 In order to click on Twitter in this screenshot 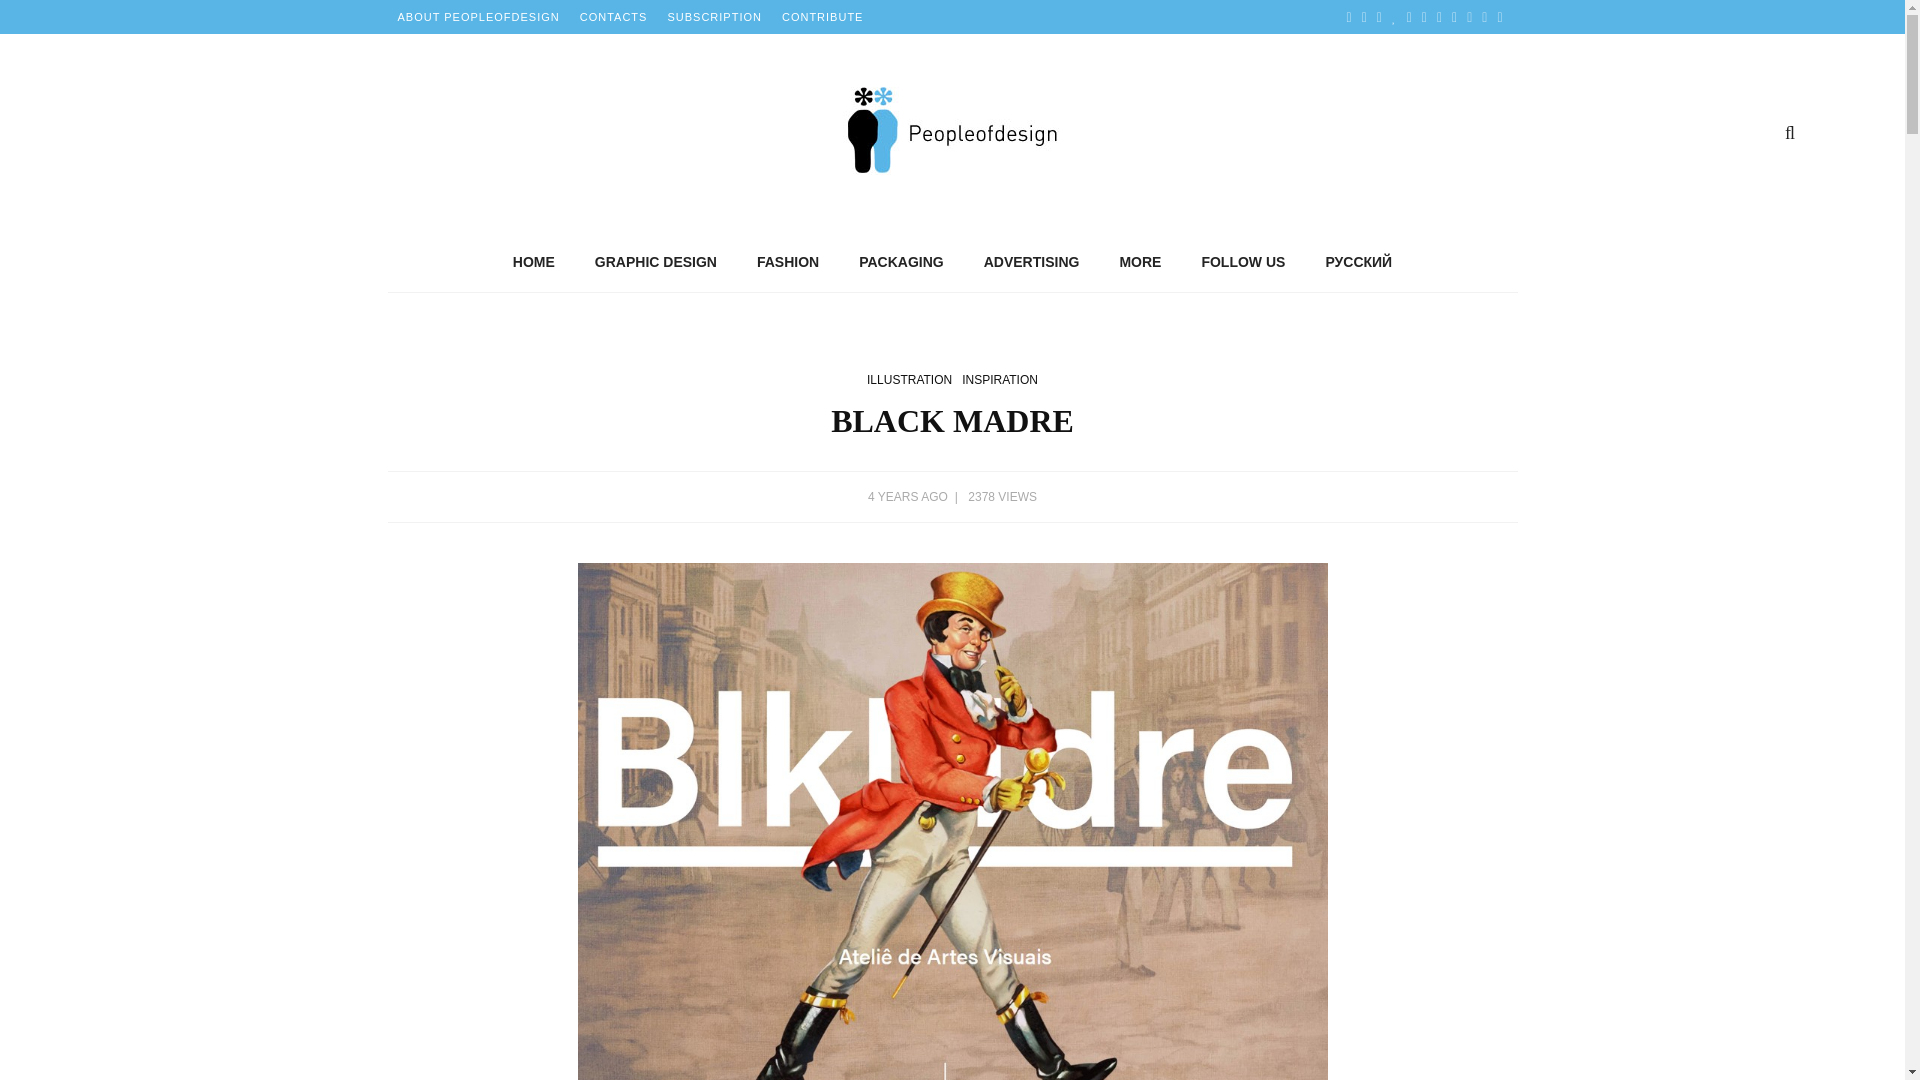, I will do `click(1364, 16)`.